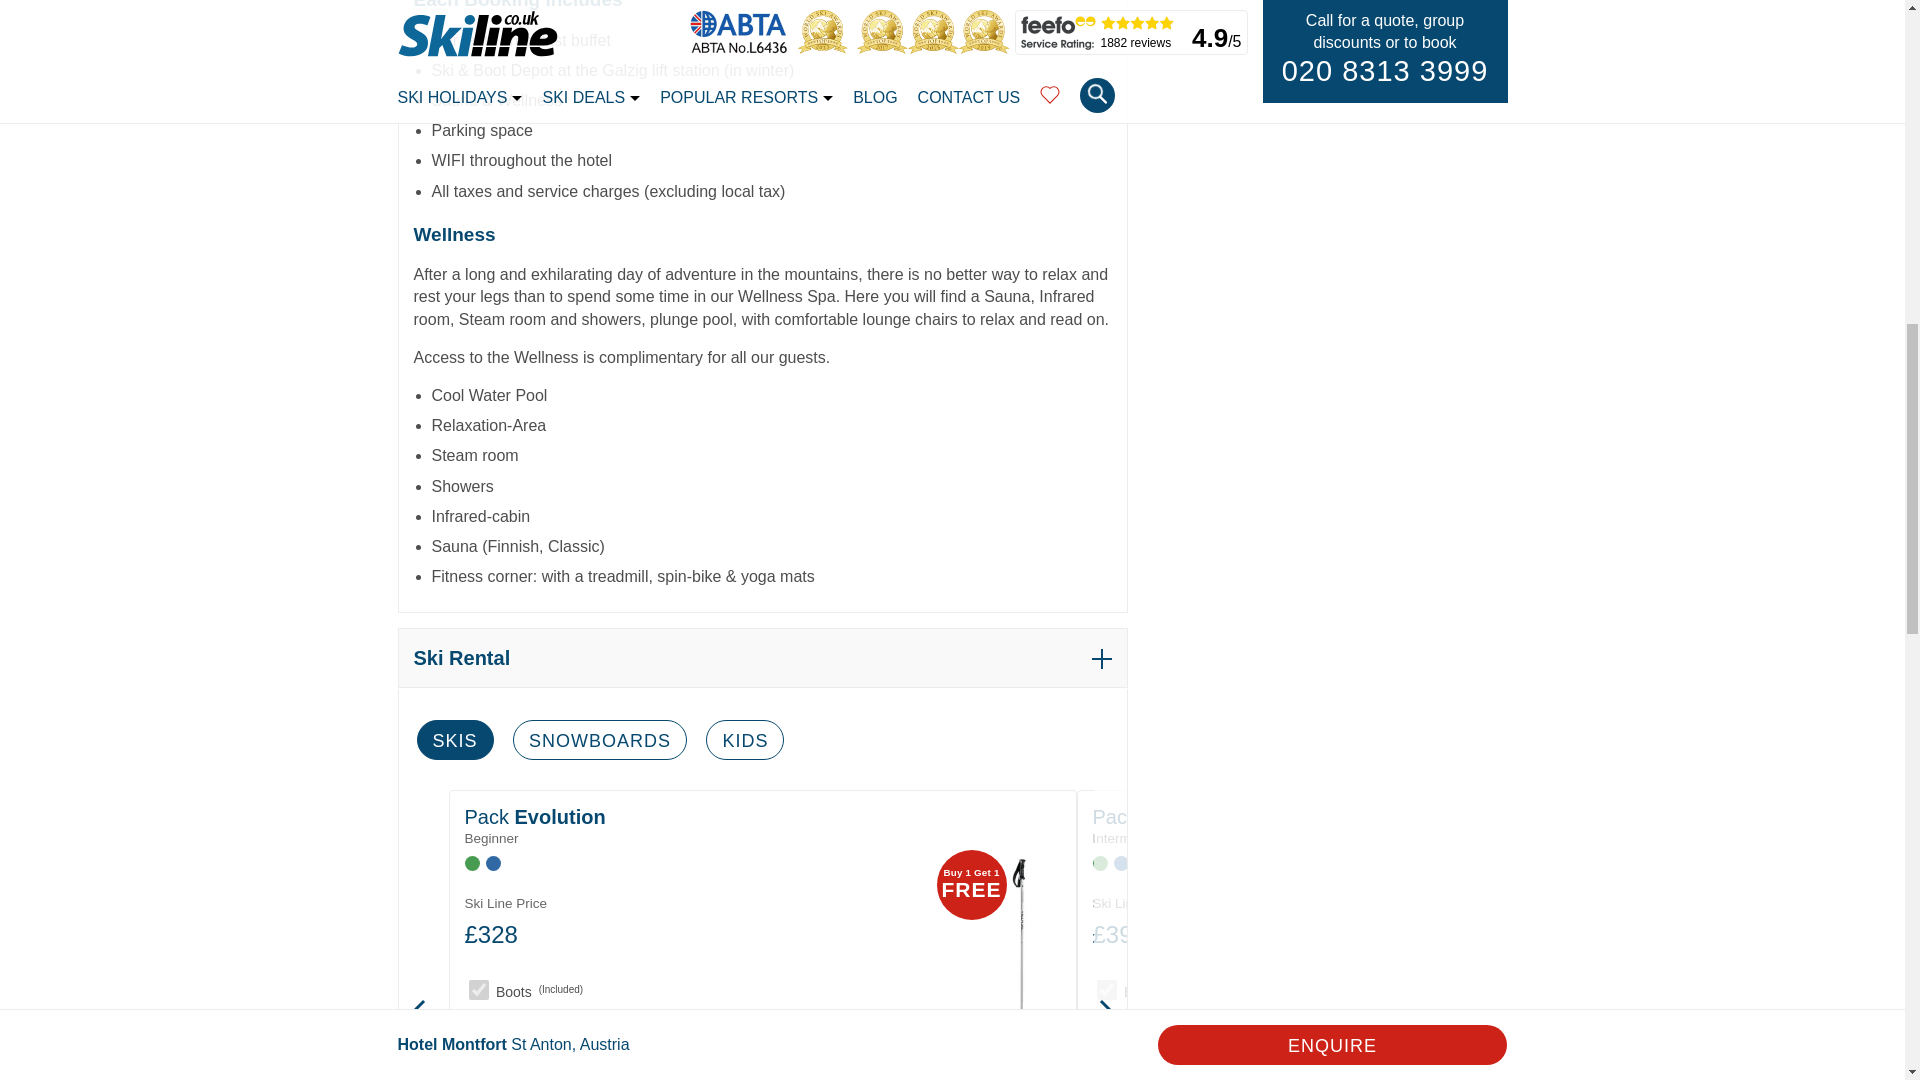 This screenshot has height=1080, width=1920. I want to click on on, so click(1106, 990).